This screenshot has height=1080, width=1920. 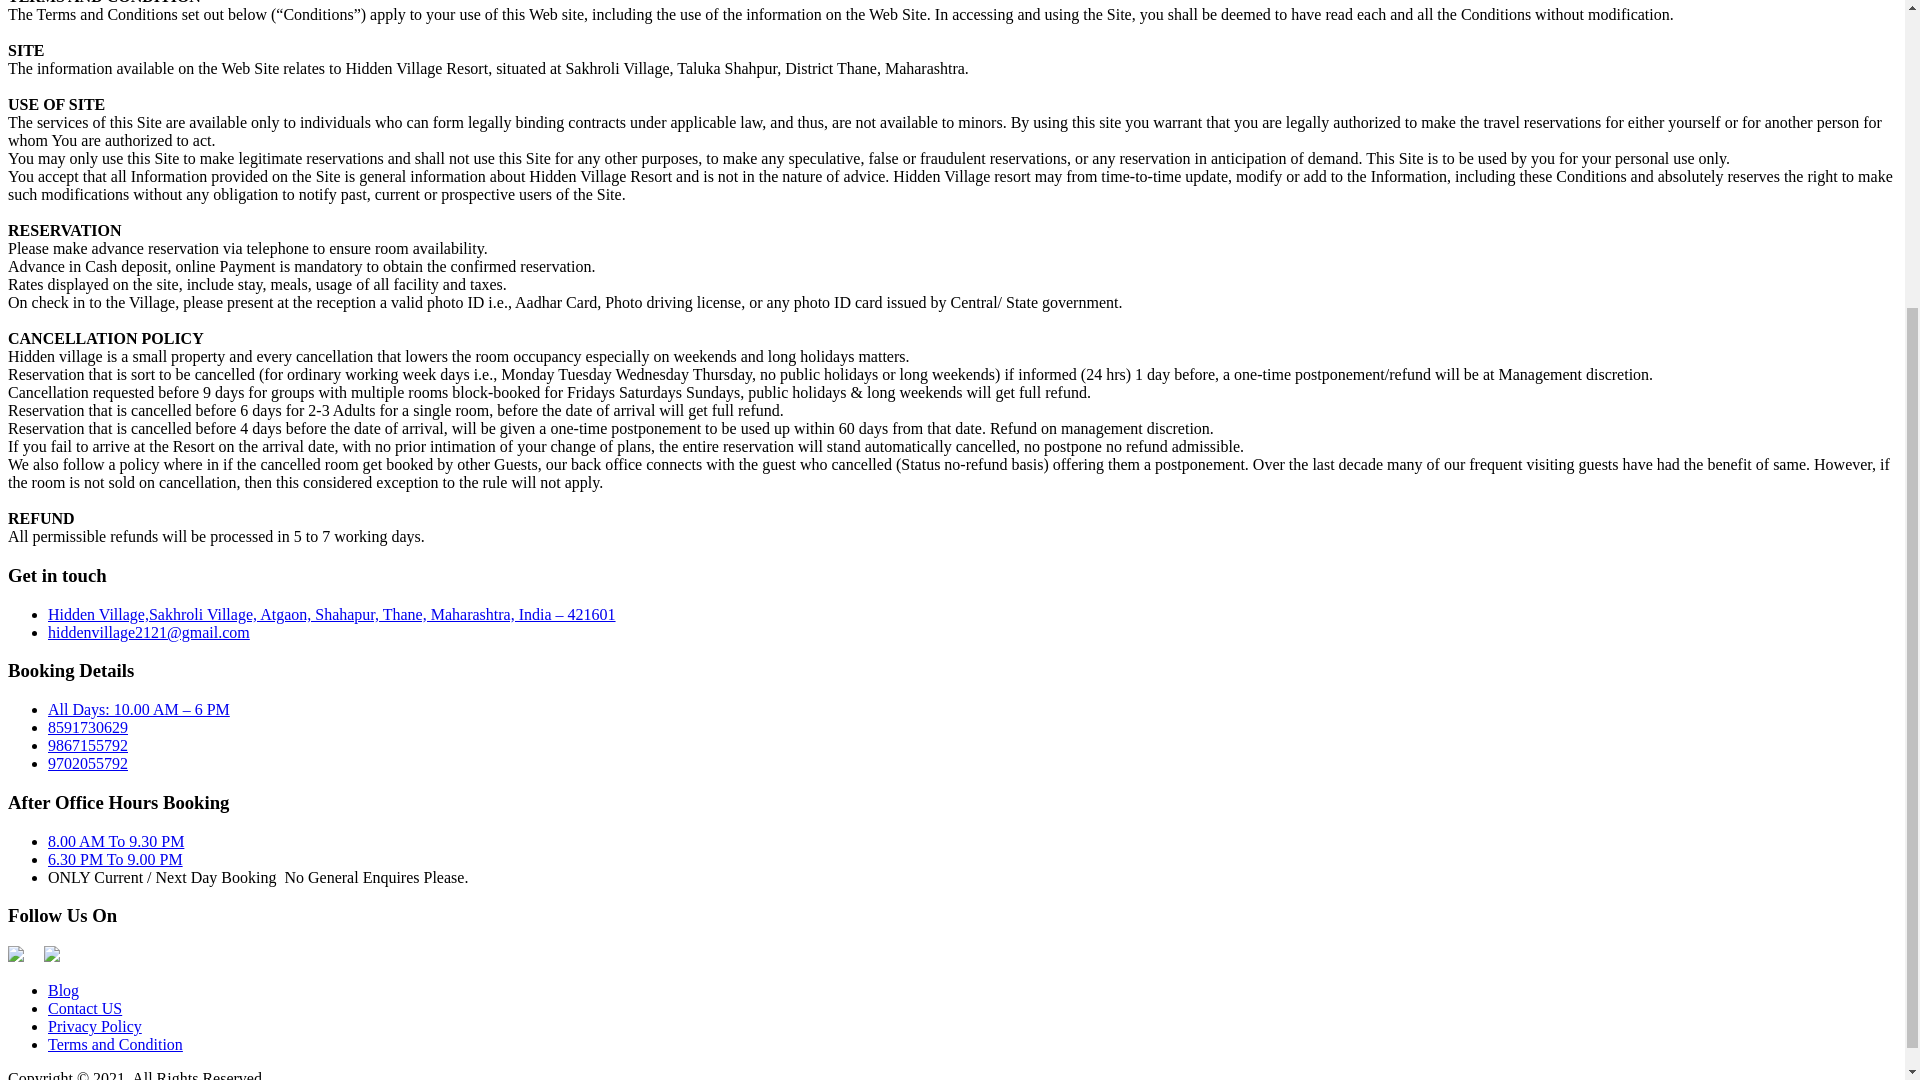 I want to click on Terms and Condition, so click(x=115, y=1044).